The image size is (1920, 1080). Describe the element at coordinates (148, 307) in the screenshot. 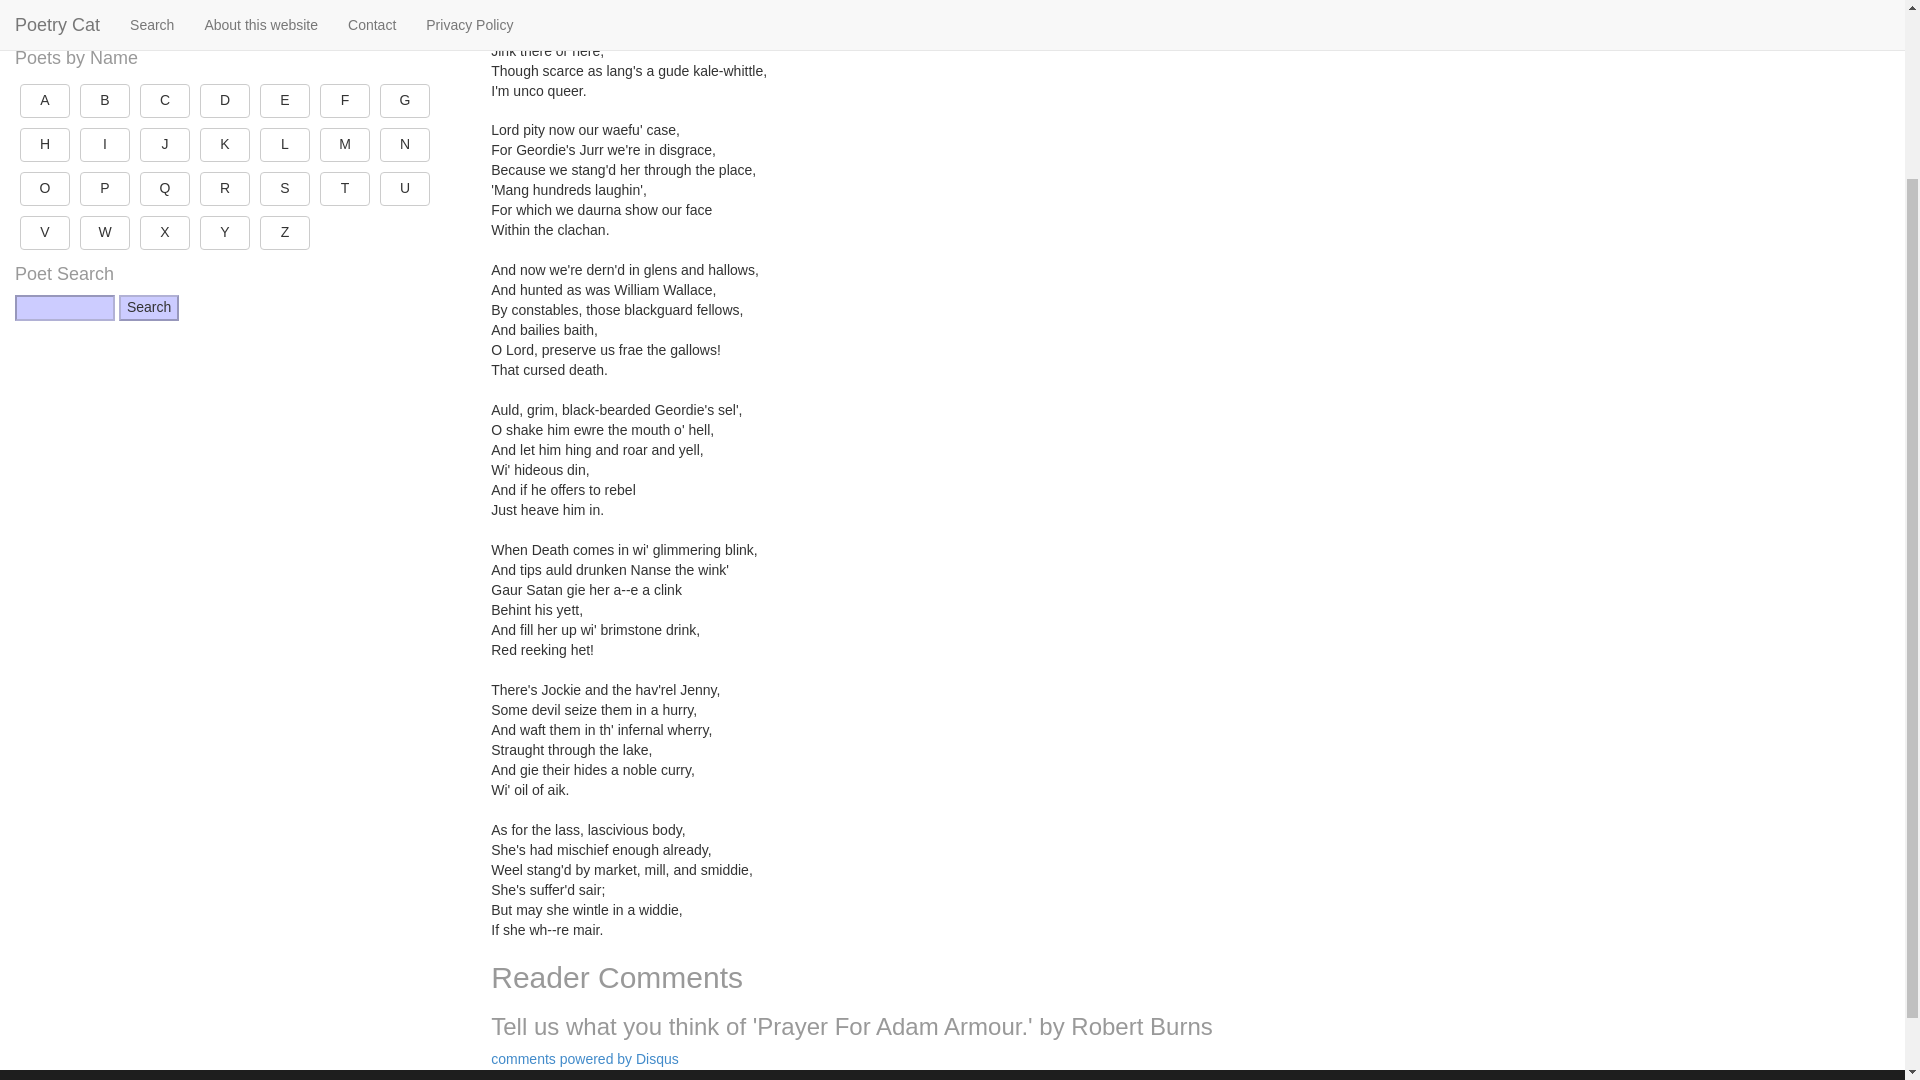

I see `Search` at that location.